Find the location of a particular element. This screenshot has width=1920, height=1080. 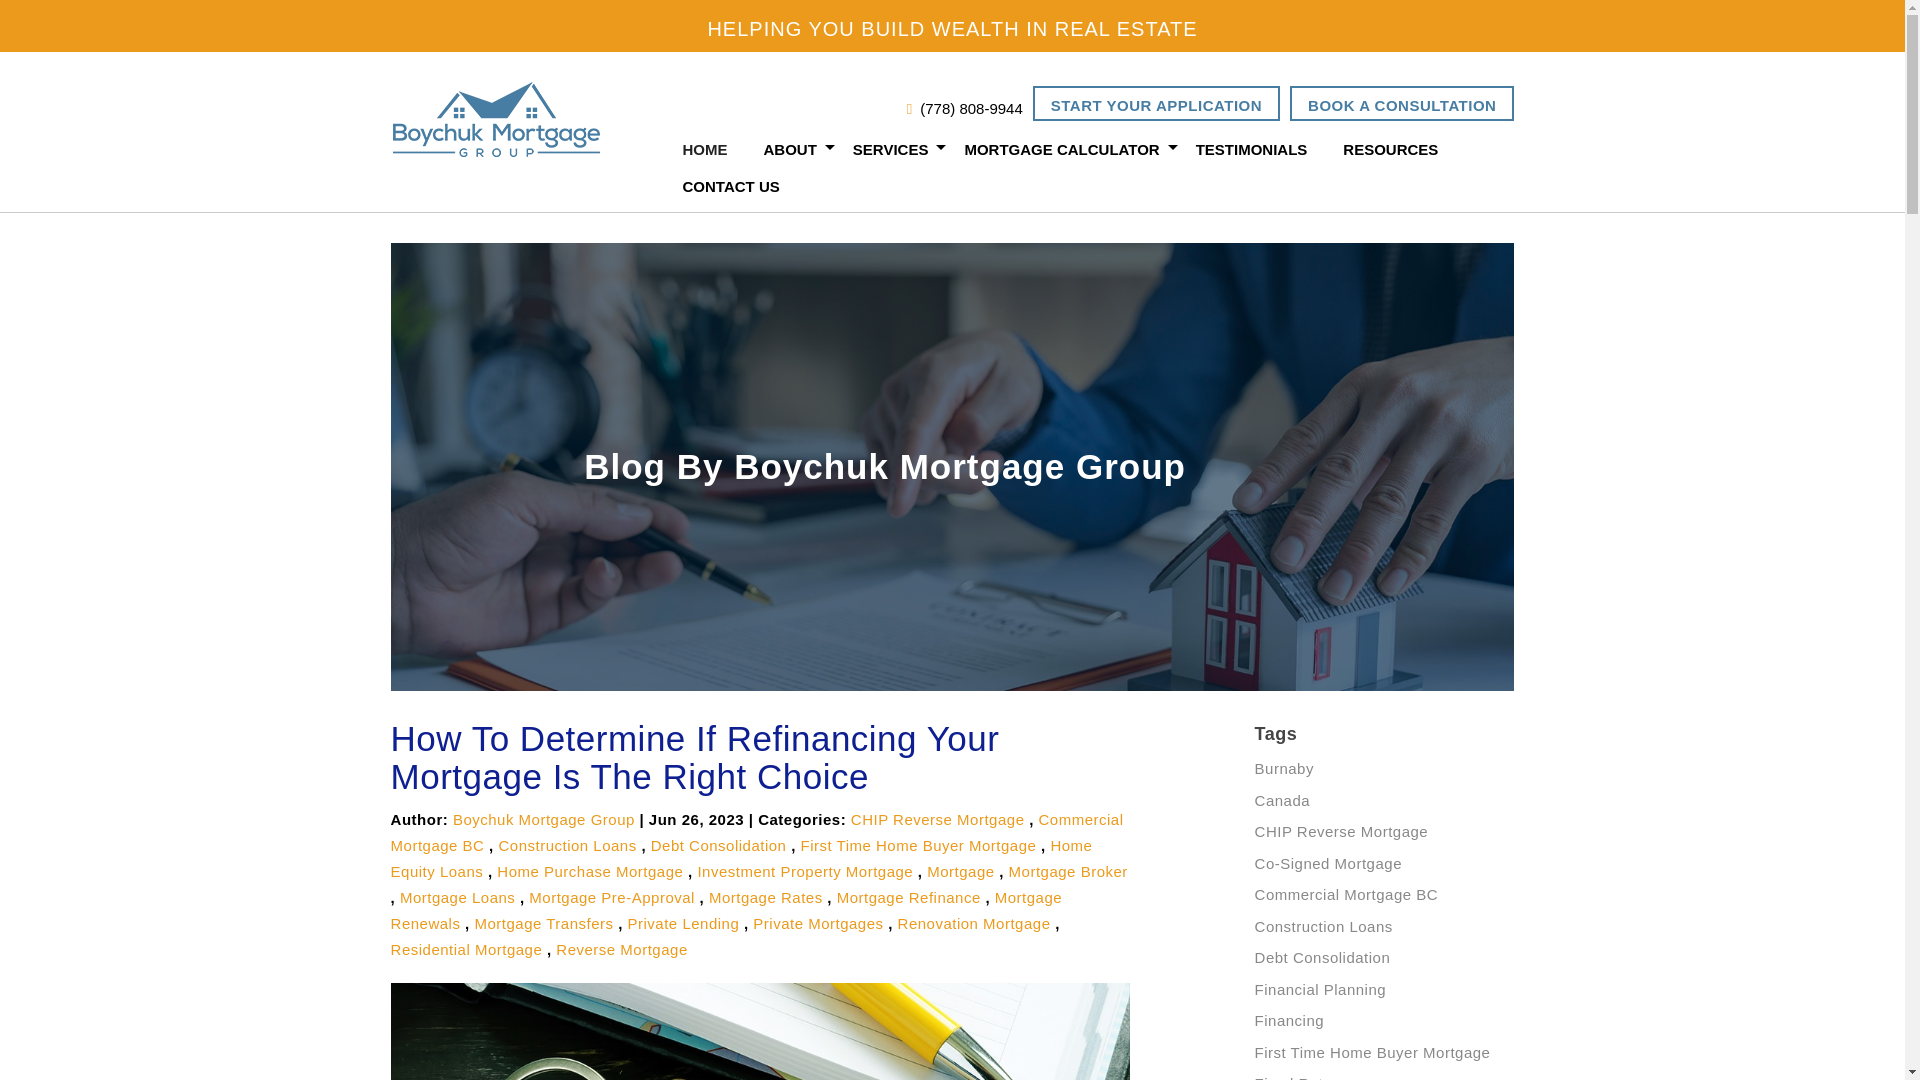

START YOUR APPLICATION is located at coordinates (1156, 103).